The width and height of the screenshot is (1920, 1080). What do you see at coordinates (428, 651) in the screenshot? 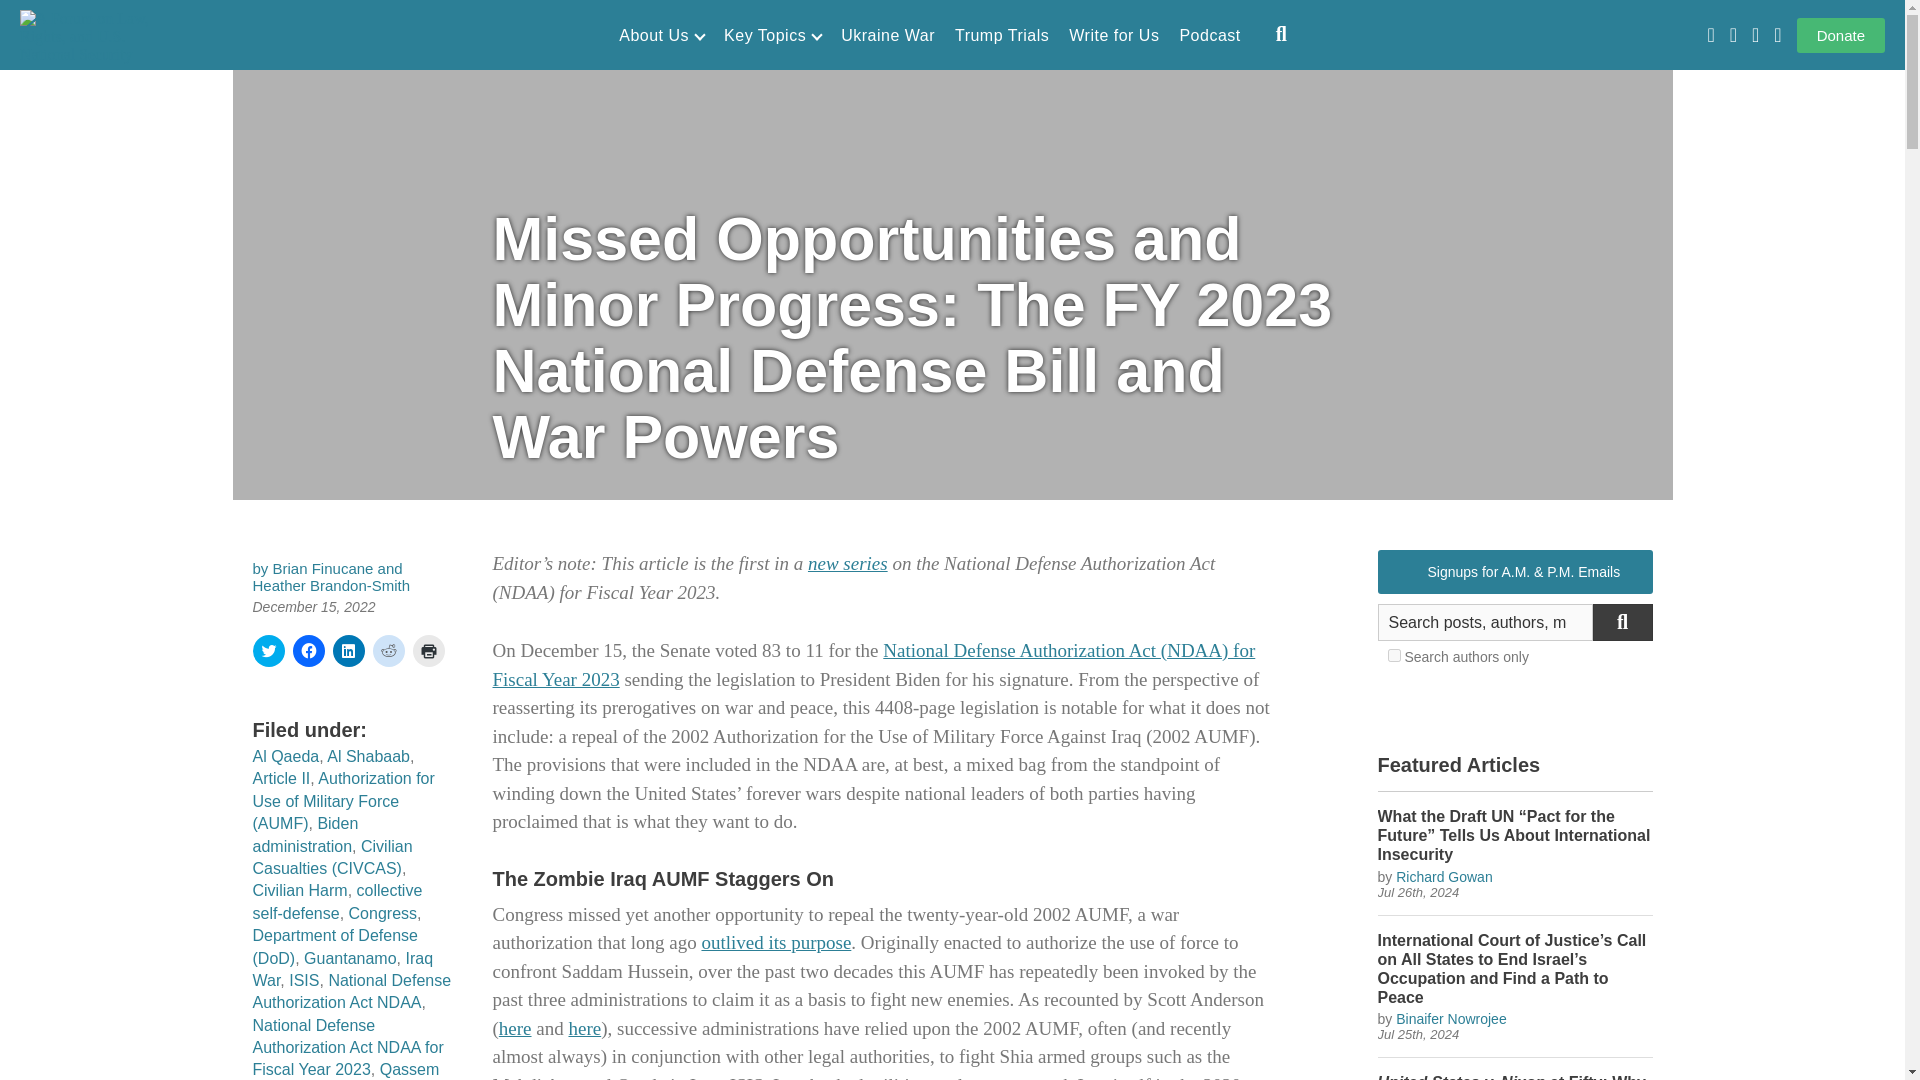
I see `Click to print` at bounding box center [428, 651].